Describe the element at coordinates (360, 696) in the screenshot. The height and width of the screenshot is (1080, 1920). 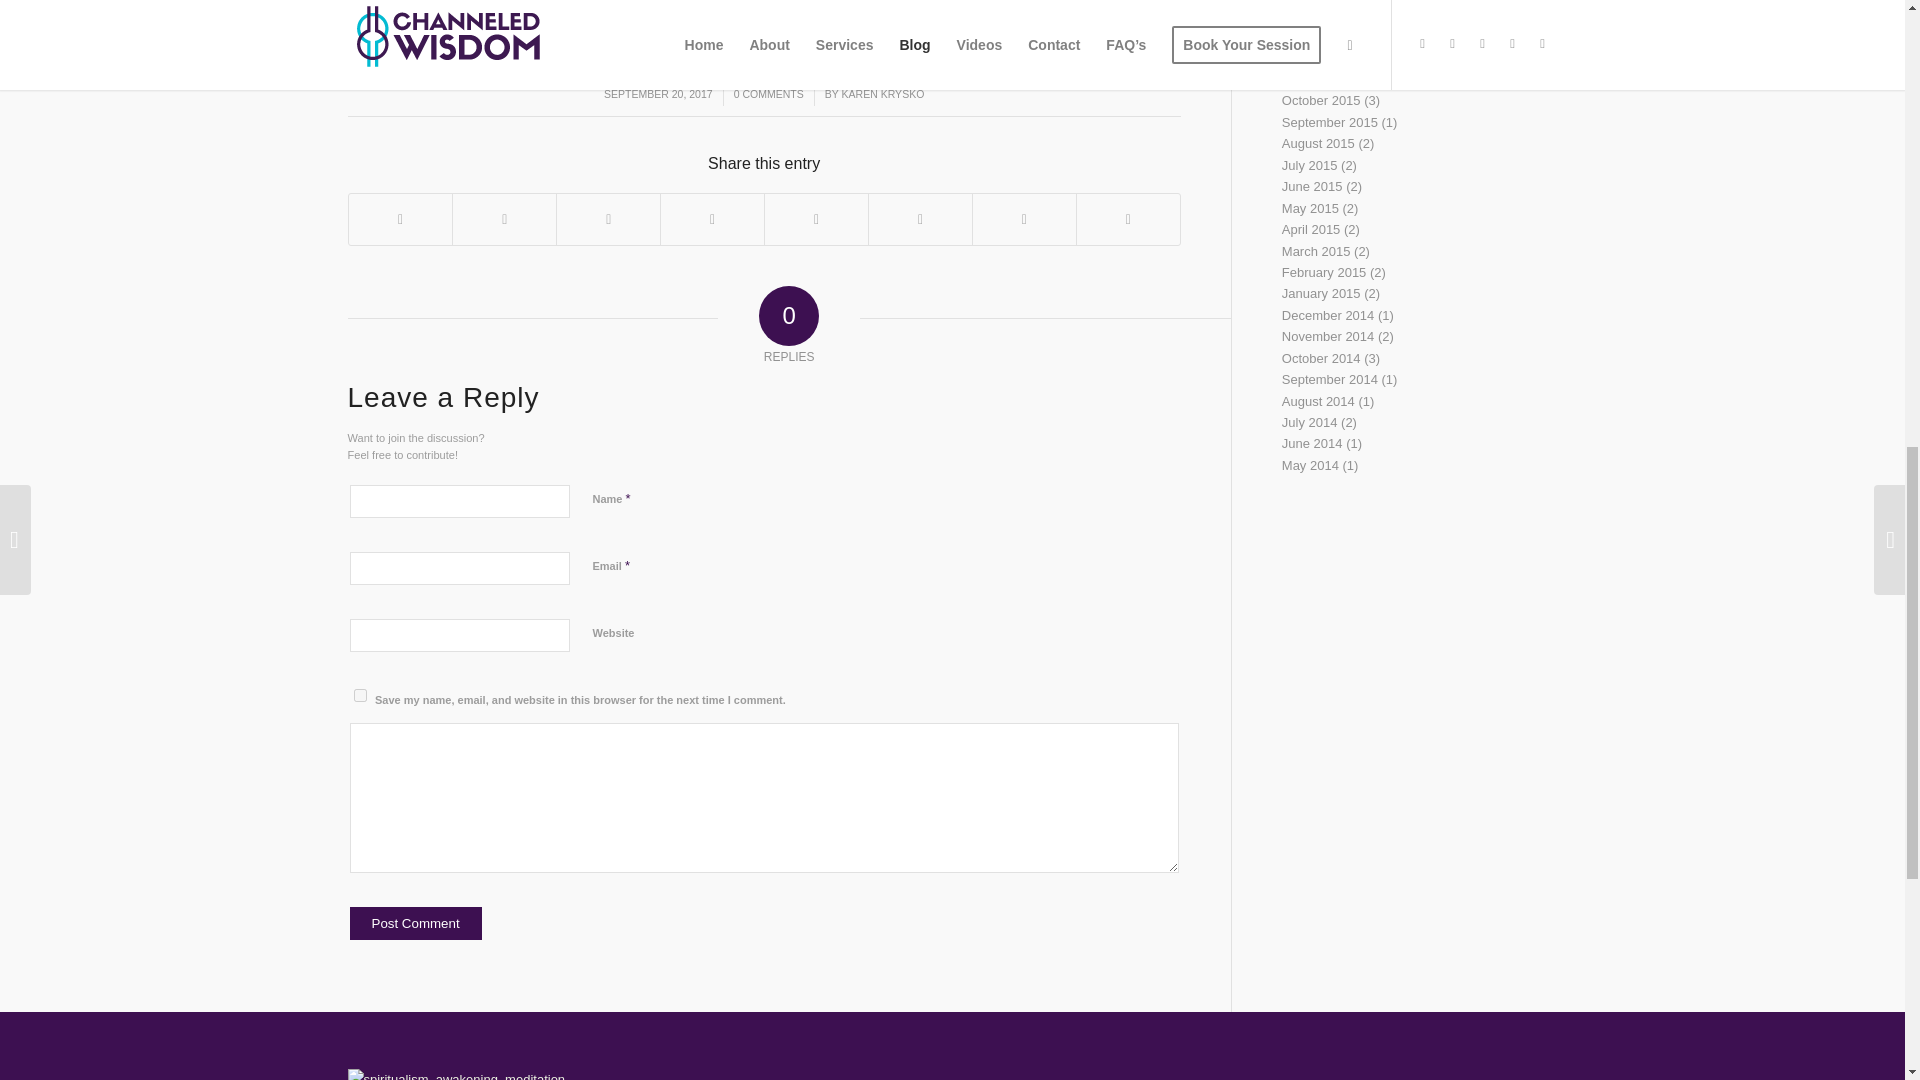
I see `yes` at that location.